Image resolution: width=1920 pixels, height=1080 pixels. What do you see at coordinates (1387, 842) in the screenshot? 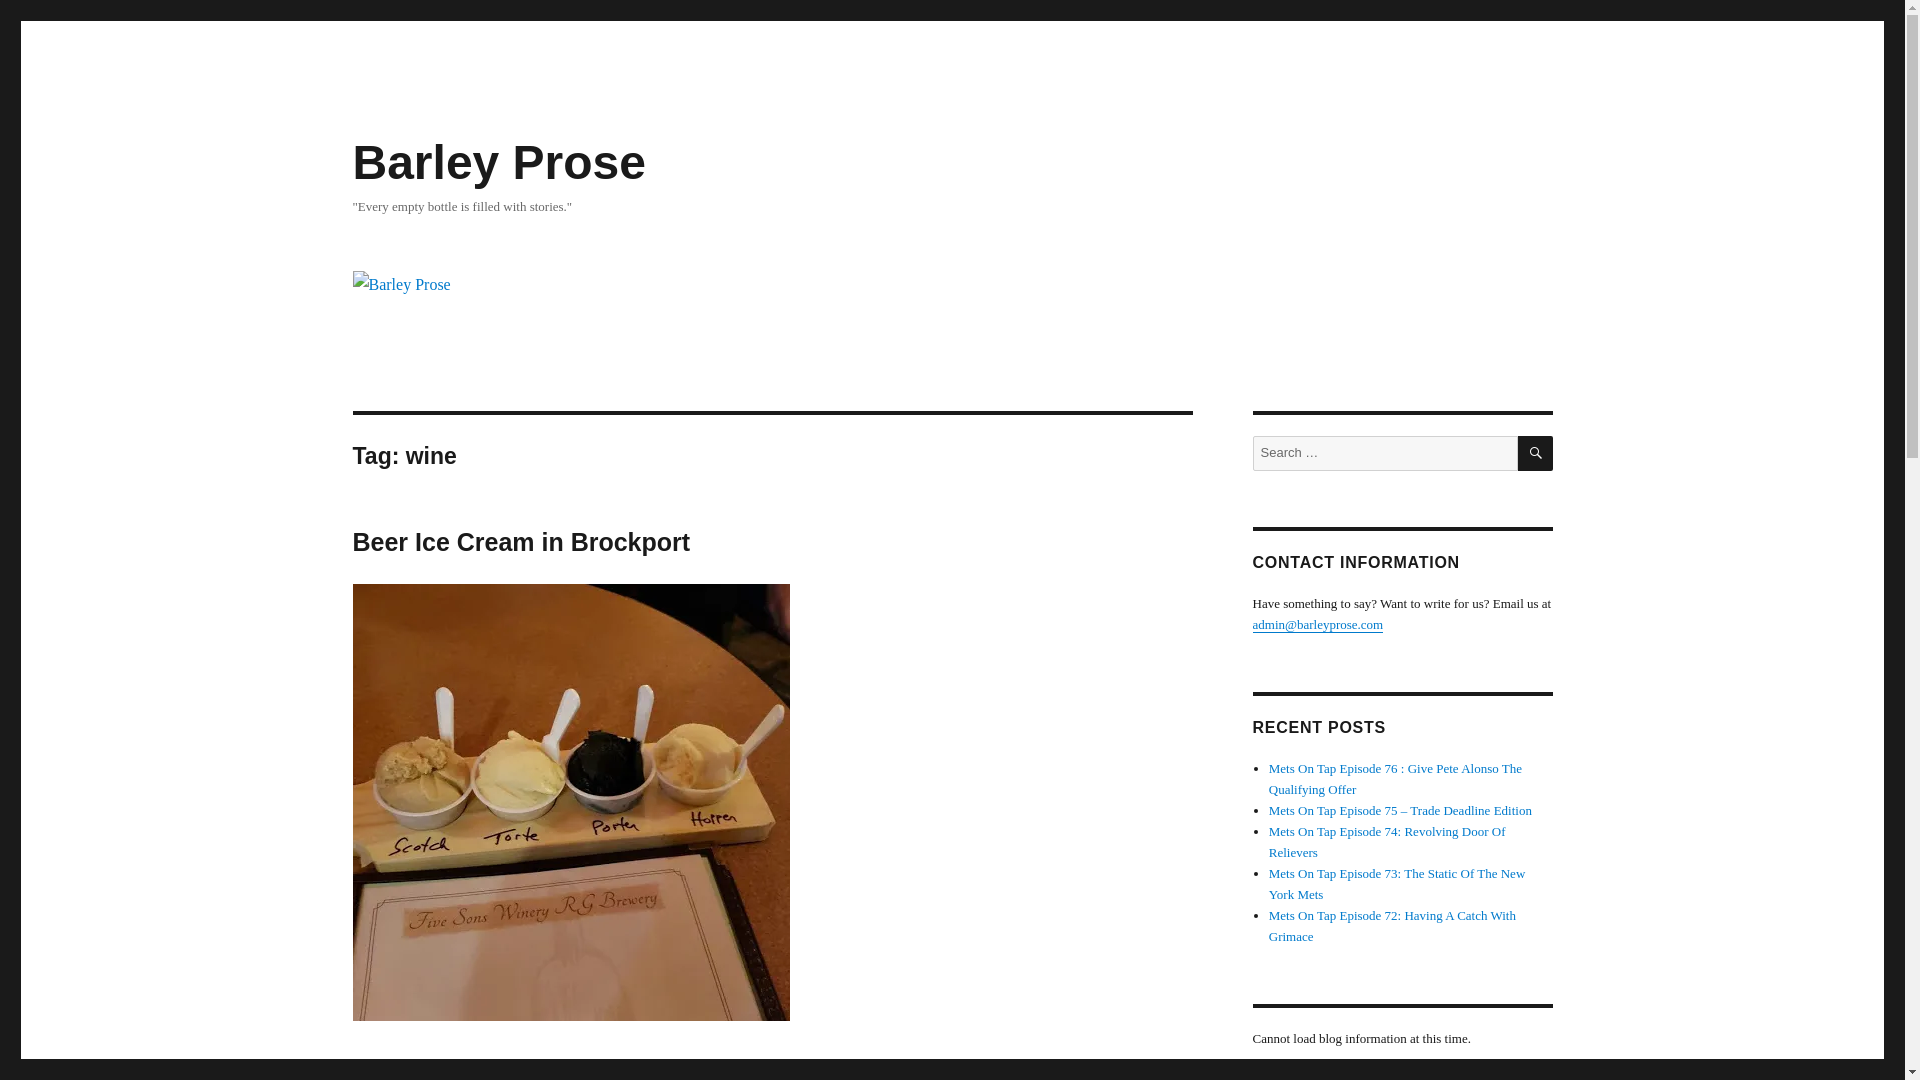
I see `Mets On Tap Episode 74: Revolving Door Of Relievers` at bounding box center [1387, 842].